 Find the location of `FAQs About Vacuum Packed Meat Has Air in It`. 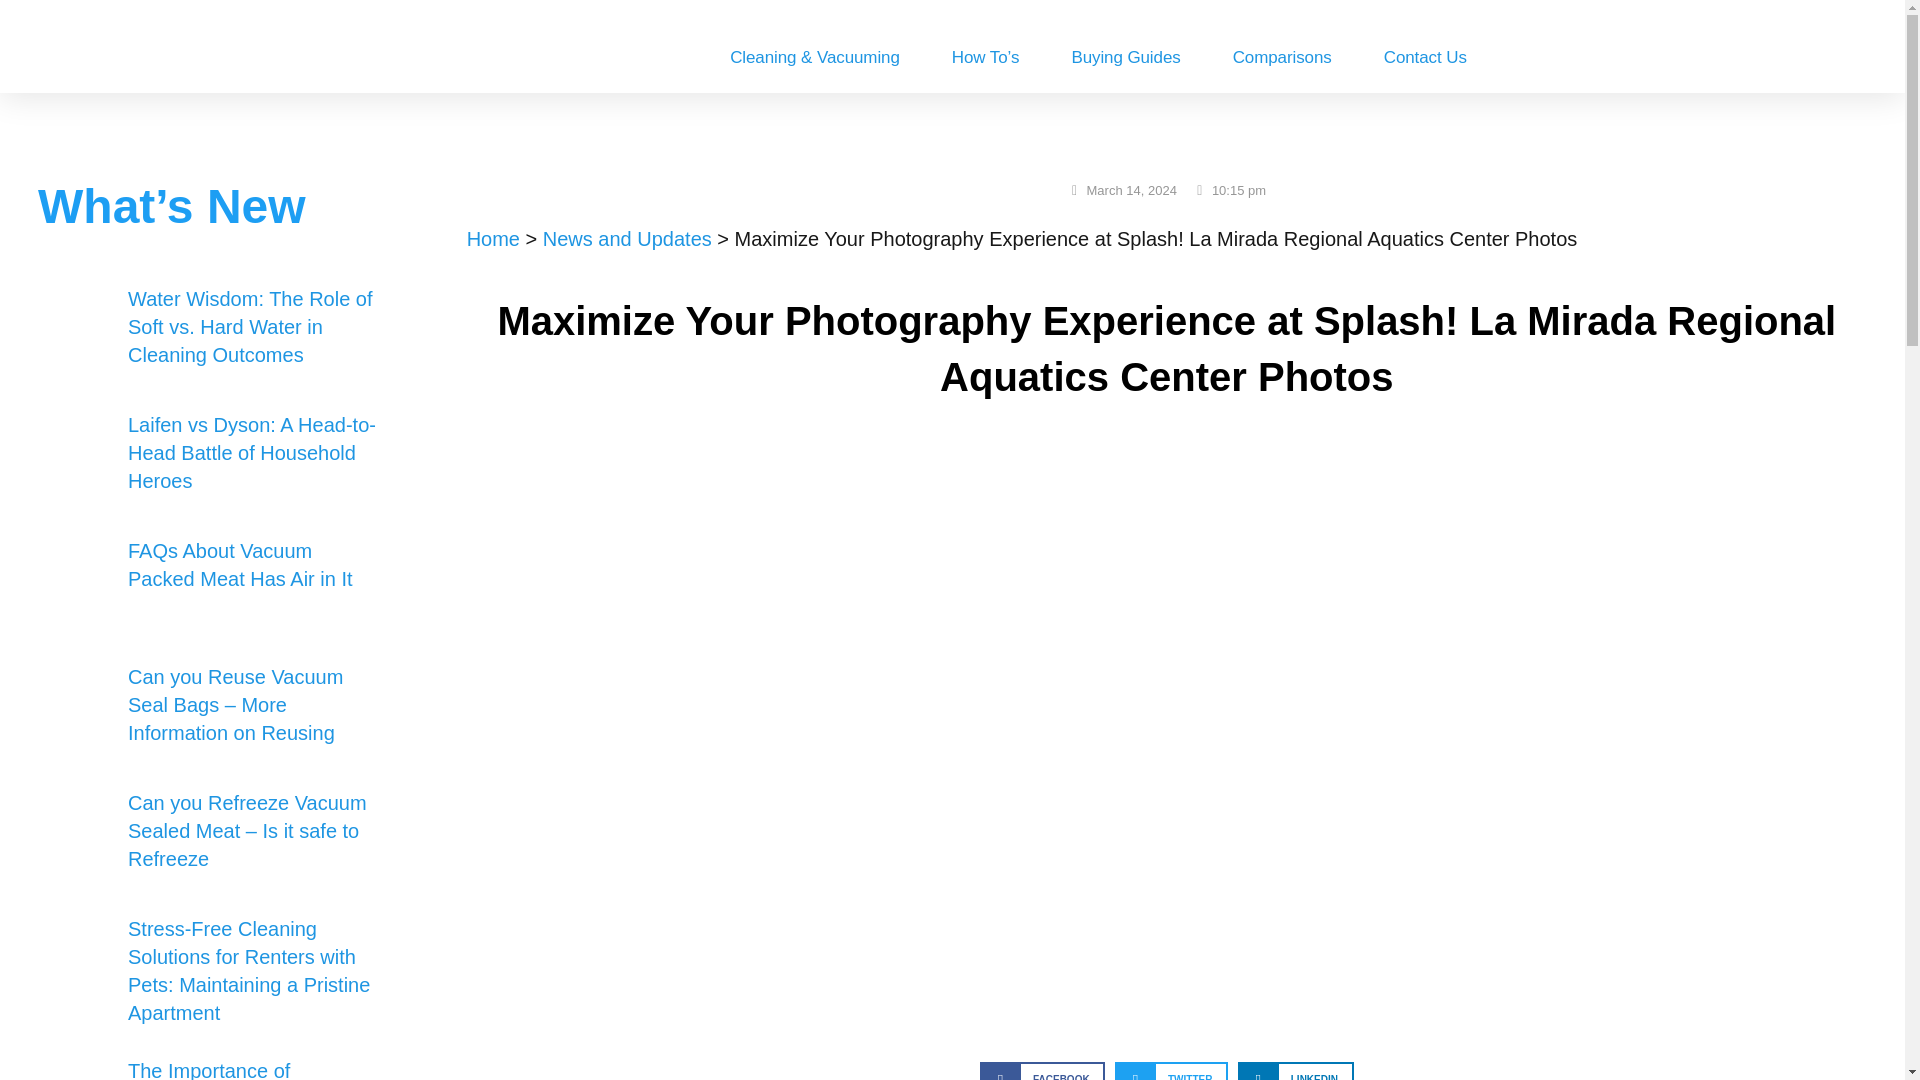

FAQs About Vacuum Packed Meat Has Air in It is located at coordinates (240, 564).